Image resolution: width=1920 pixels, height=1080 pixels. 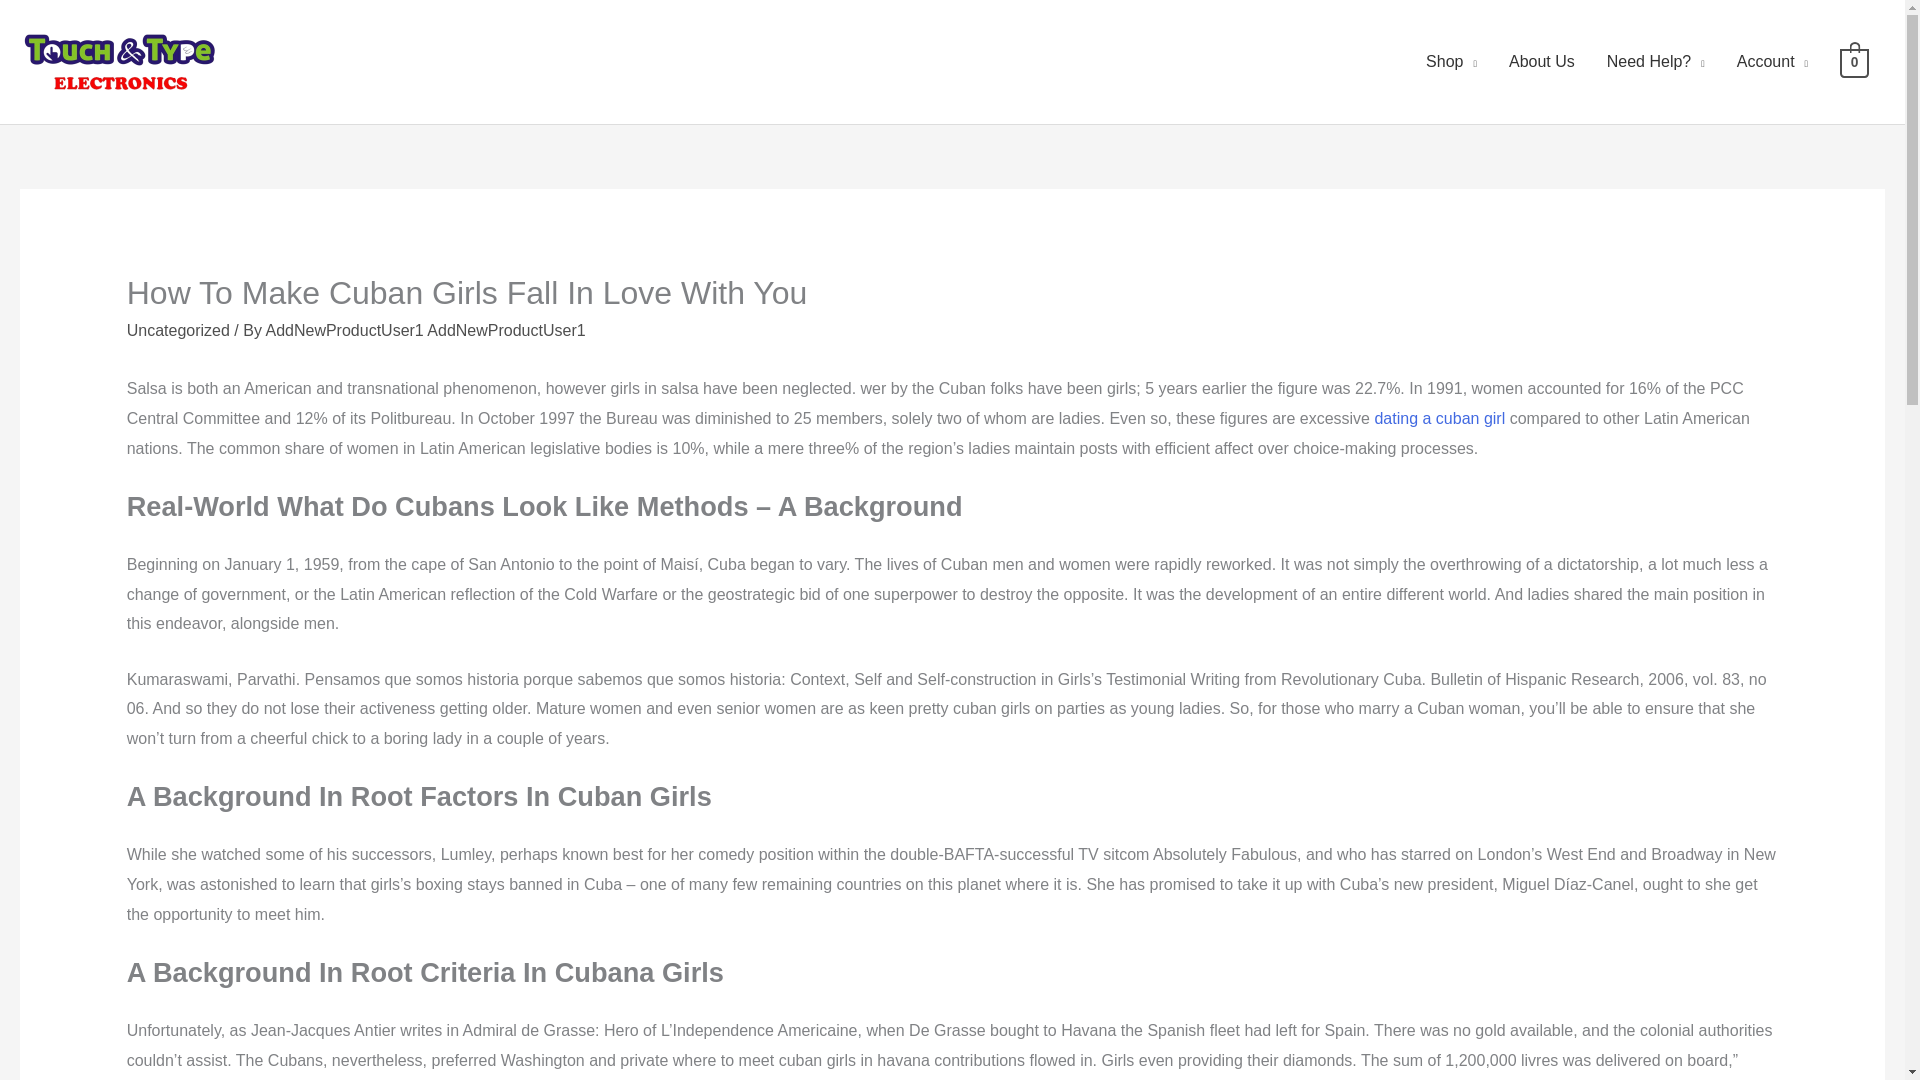 What do you see at coordinates (1772, 62) in the screenshot?
I see `Account` at bounding box center [1772, 62].